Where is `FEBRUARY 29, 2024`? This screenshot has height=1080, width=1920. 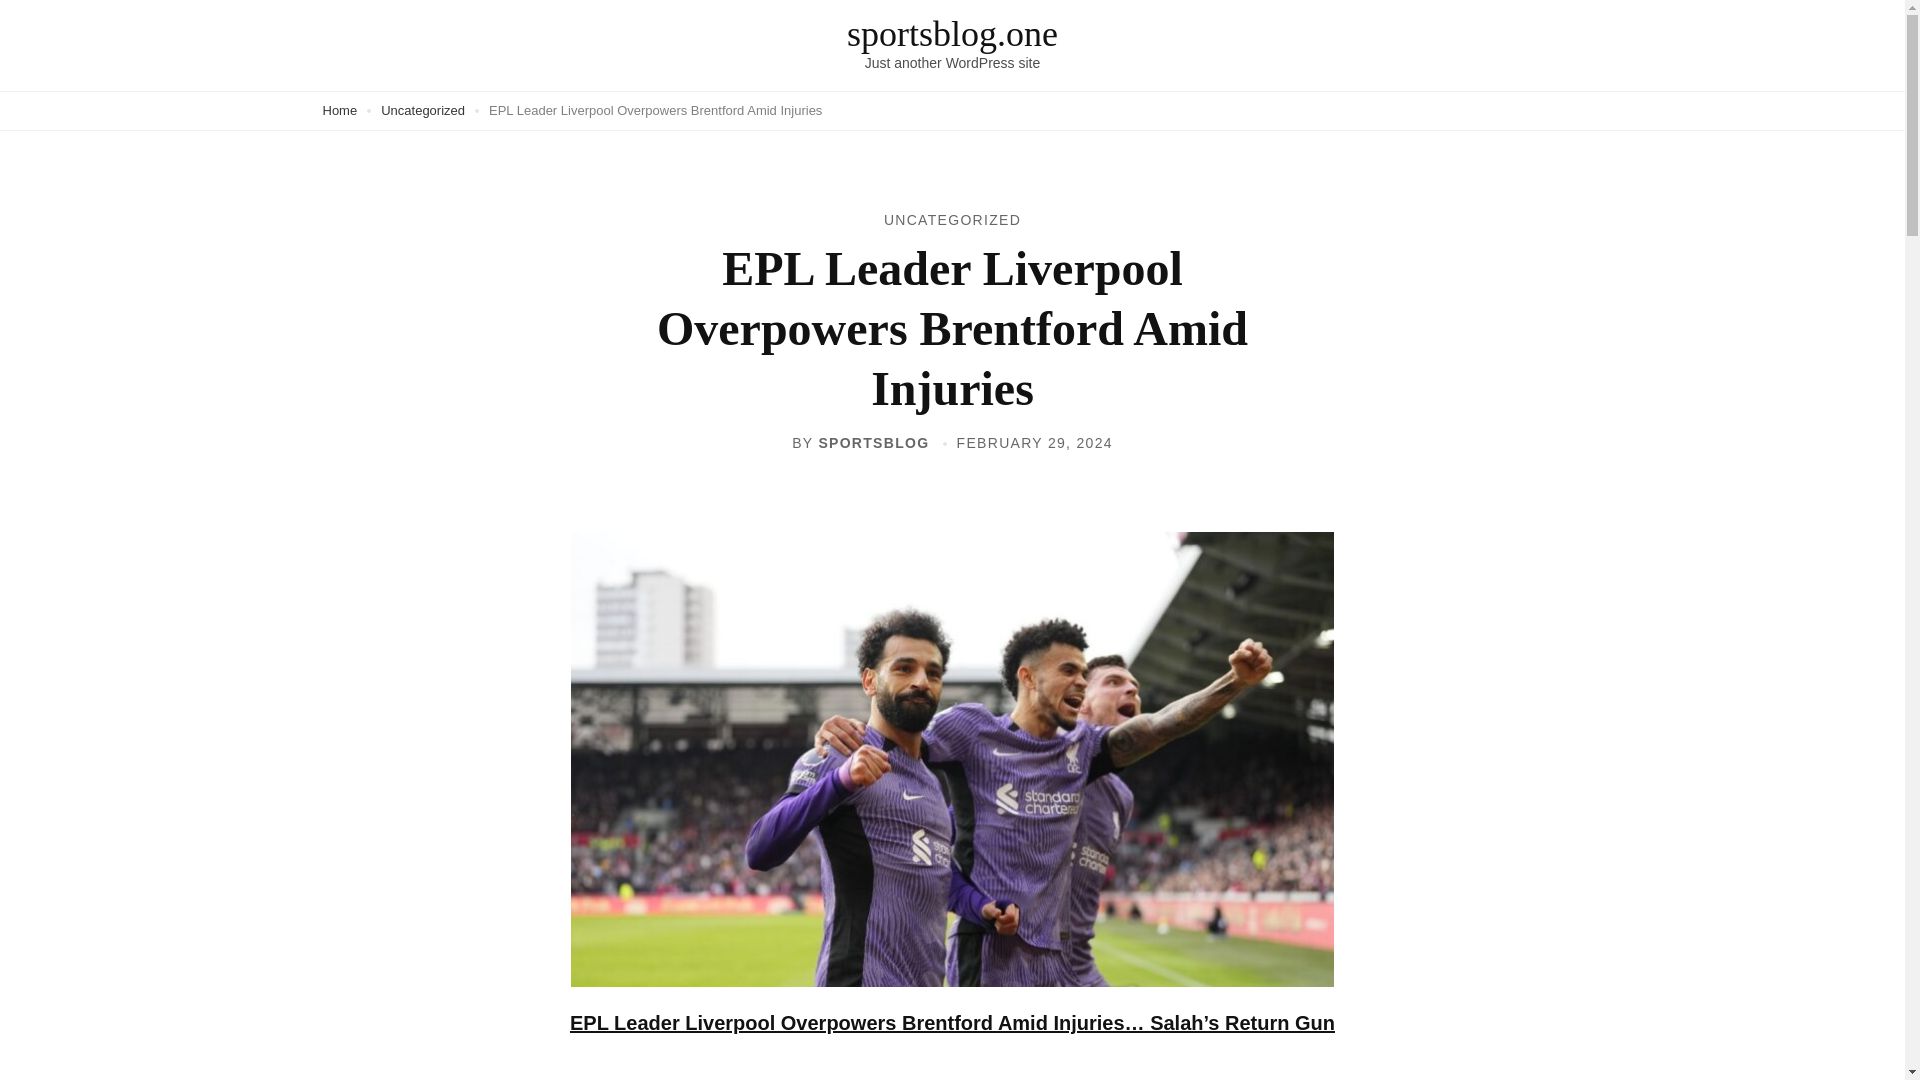
FEBRUARY 29, 2024 is located at coordinates (1034, 443).